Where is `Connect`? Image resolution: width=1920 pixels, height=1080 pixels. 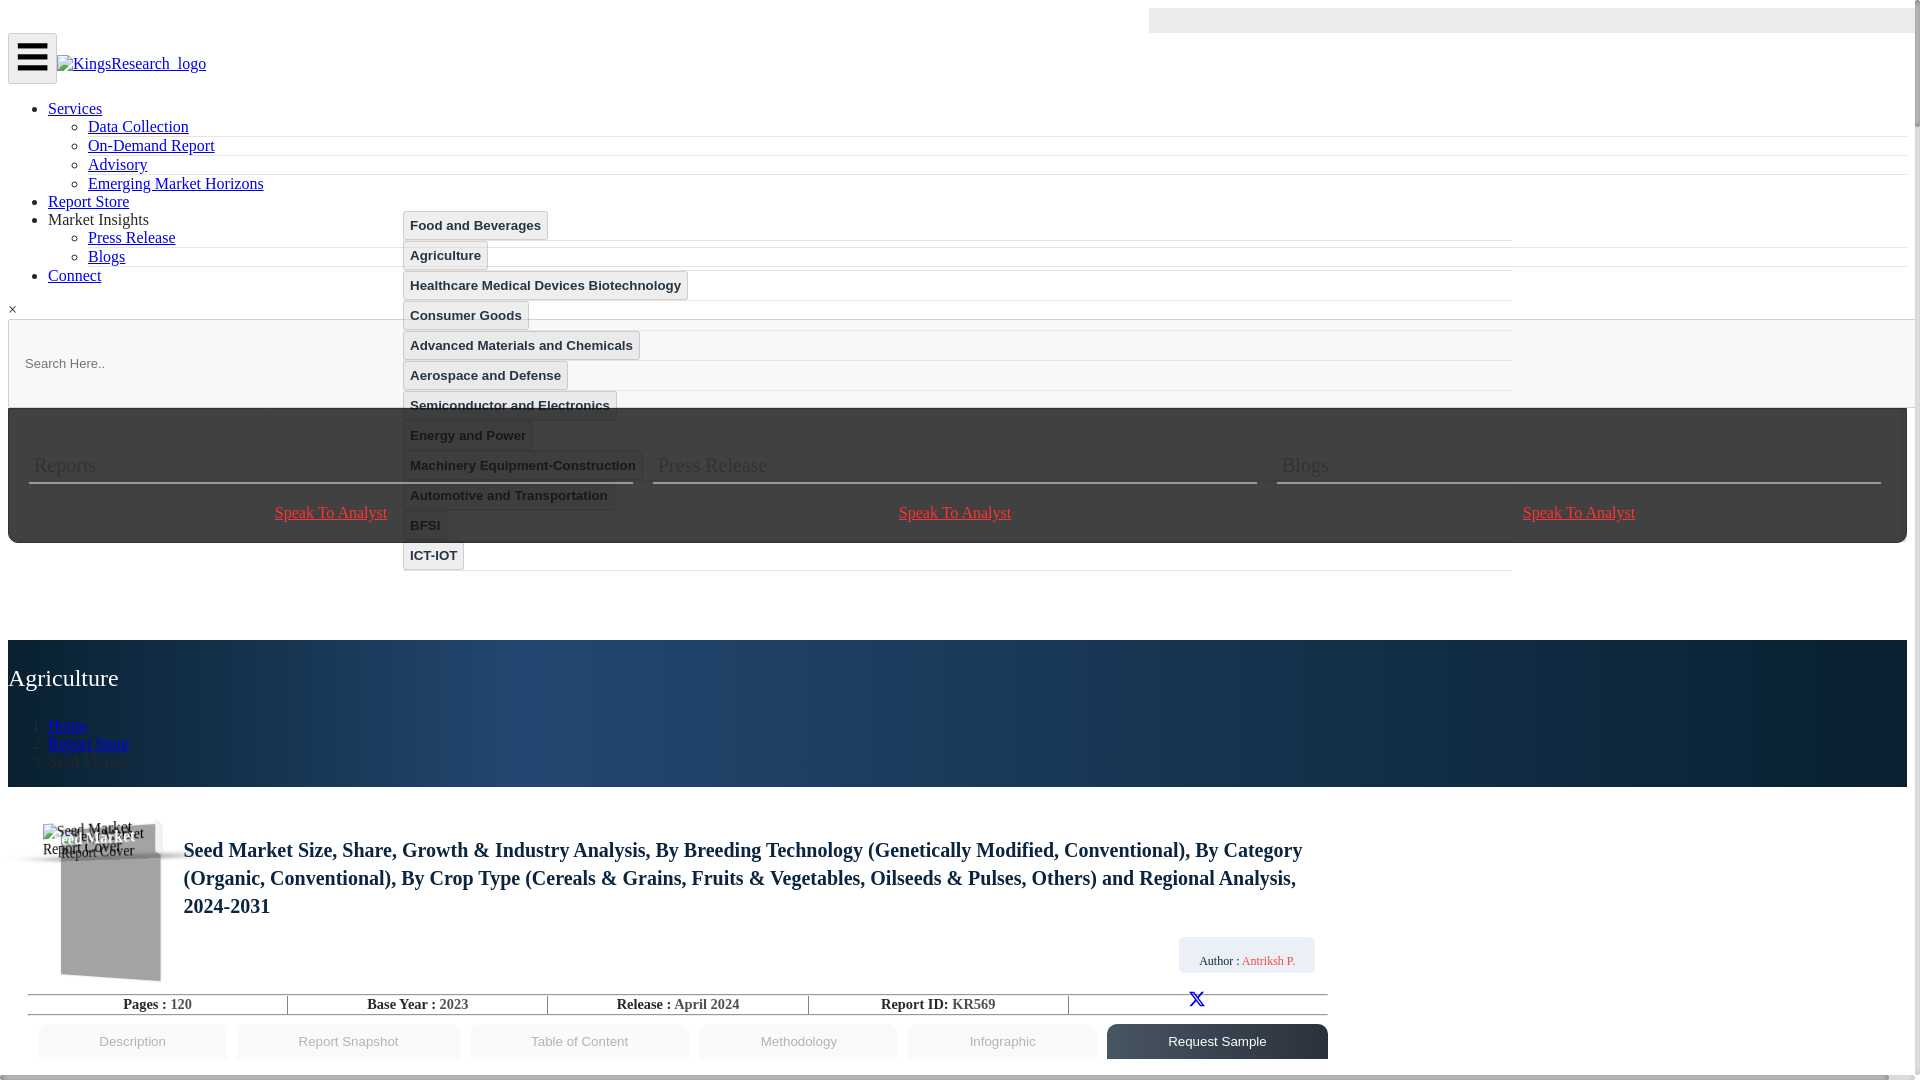 Connect is located at coordinates (74, 275).